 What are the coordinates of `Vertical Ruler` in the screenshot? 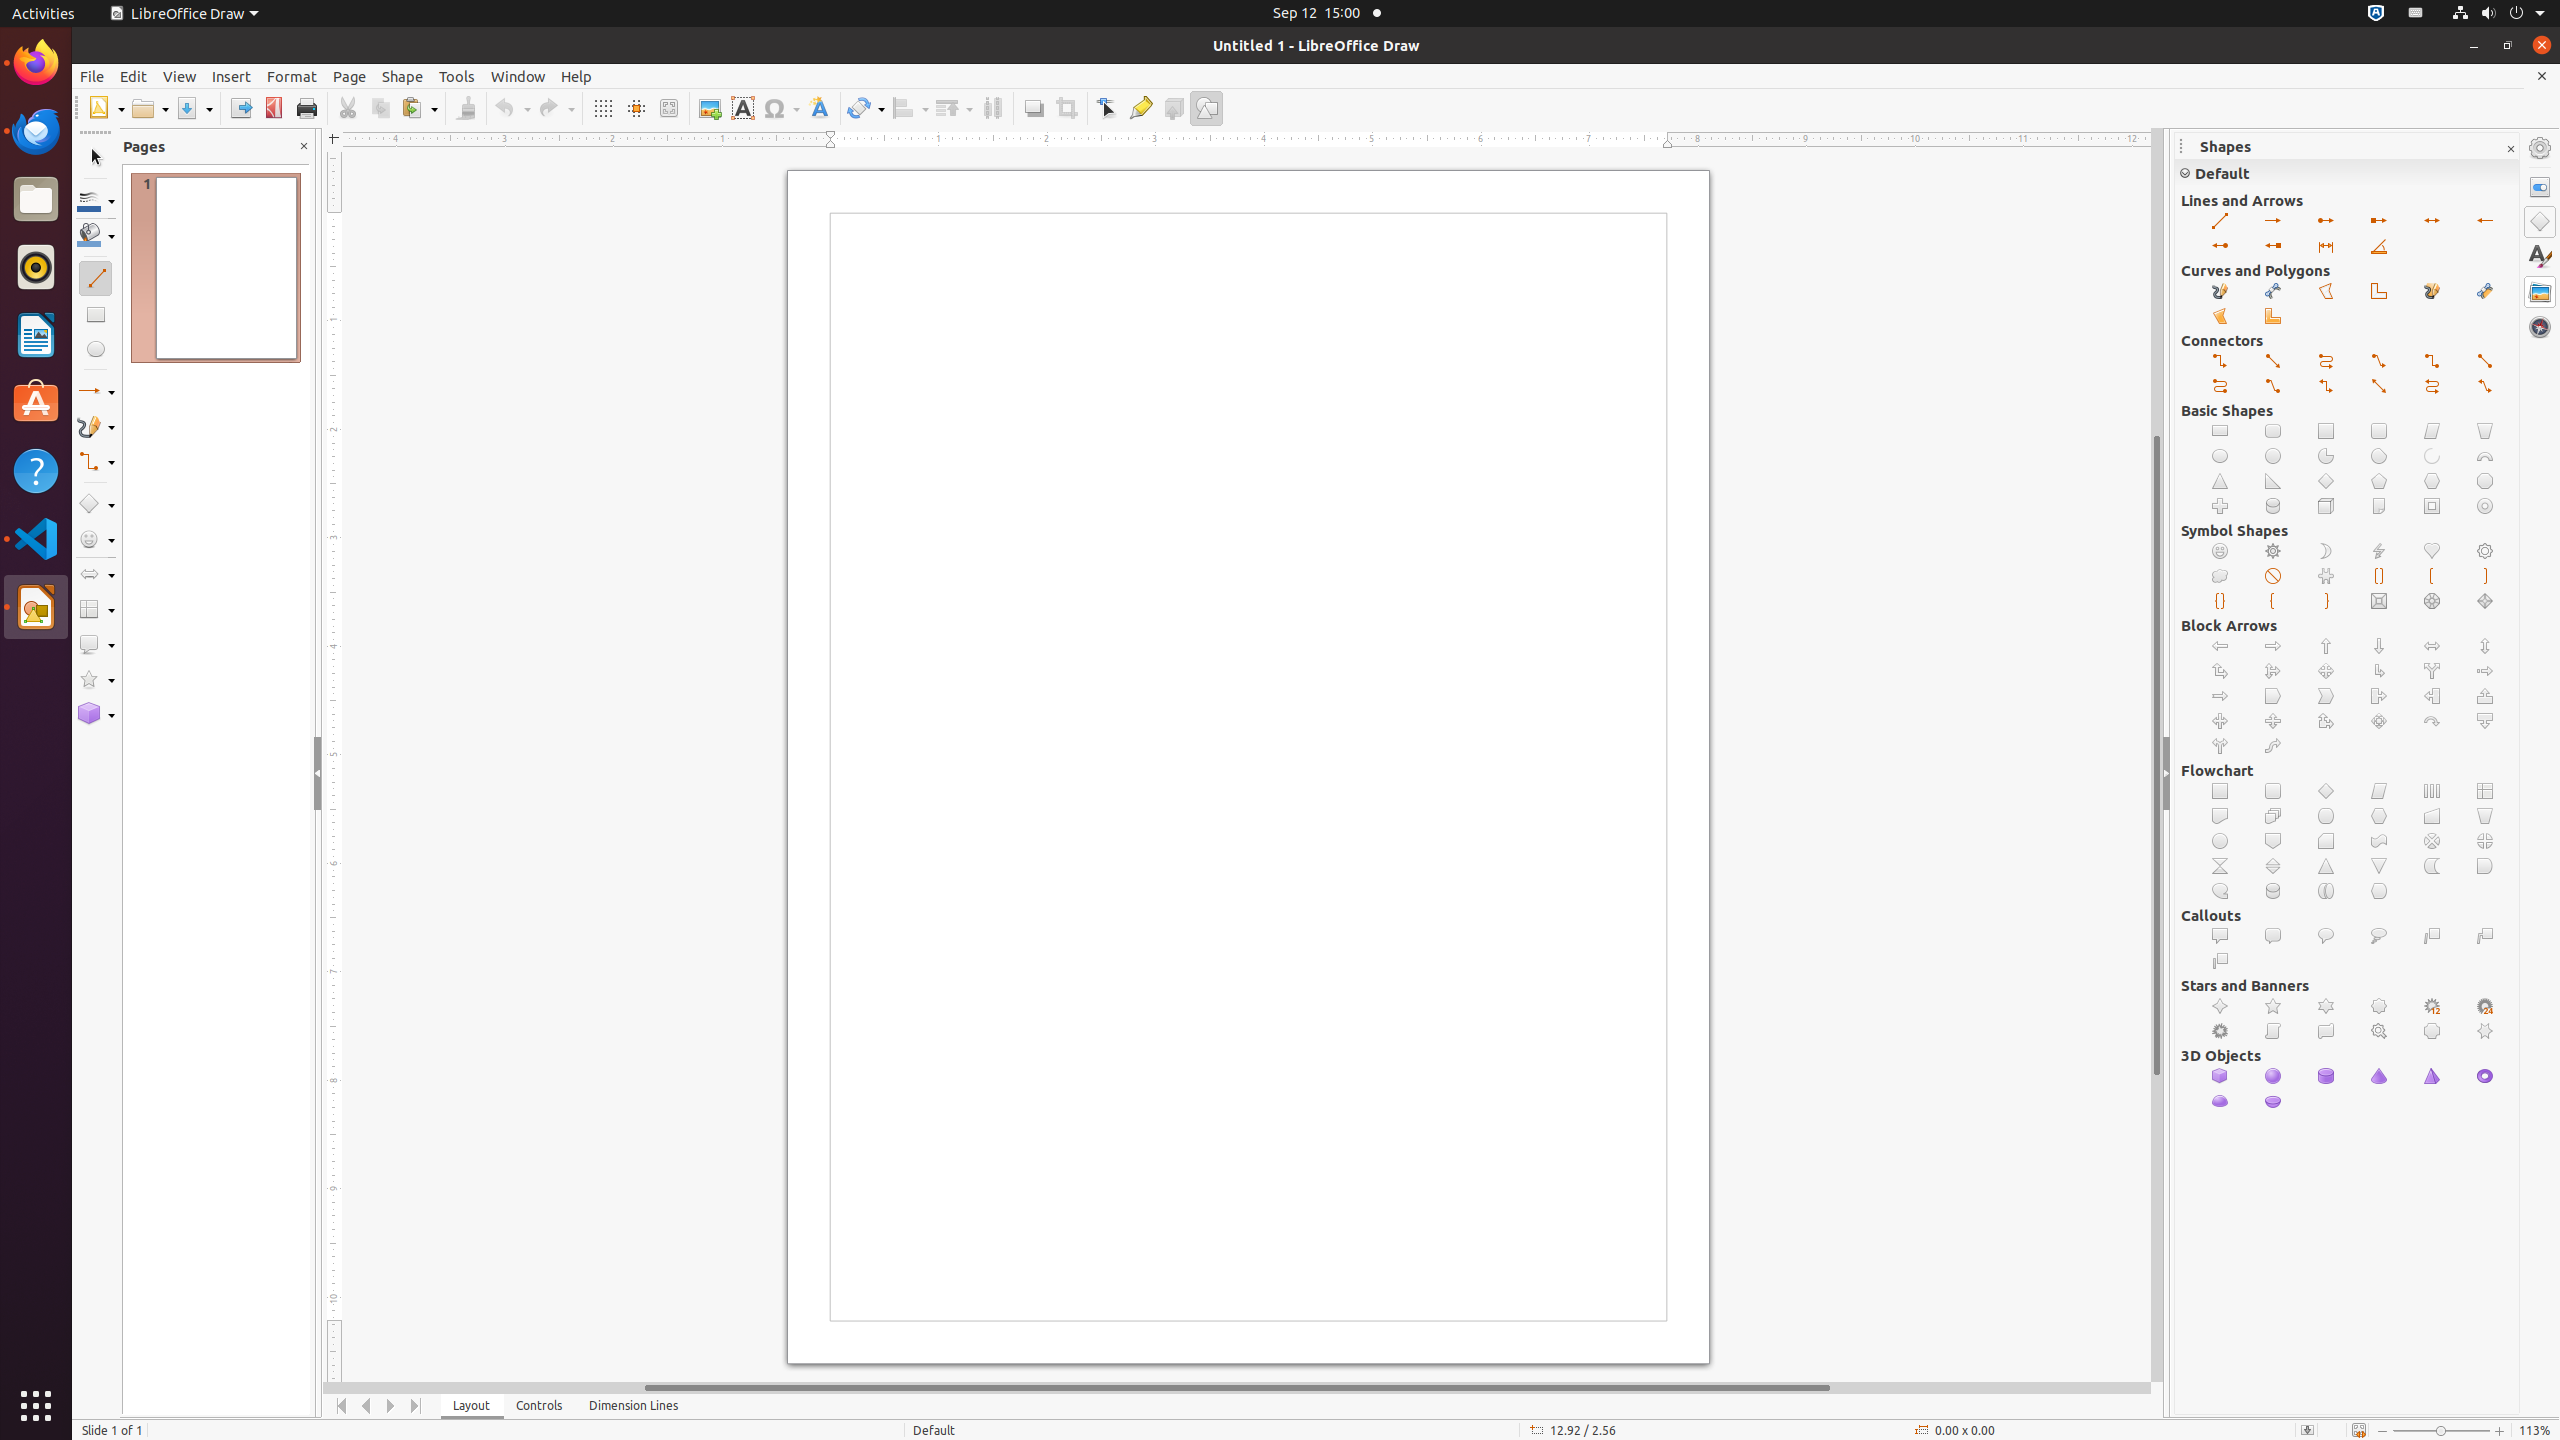 It's located at (335, 767).